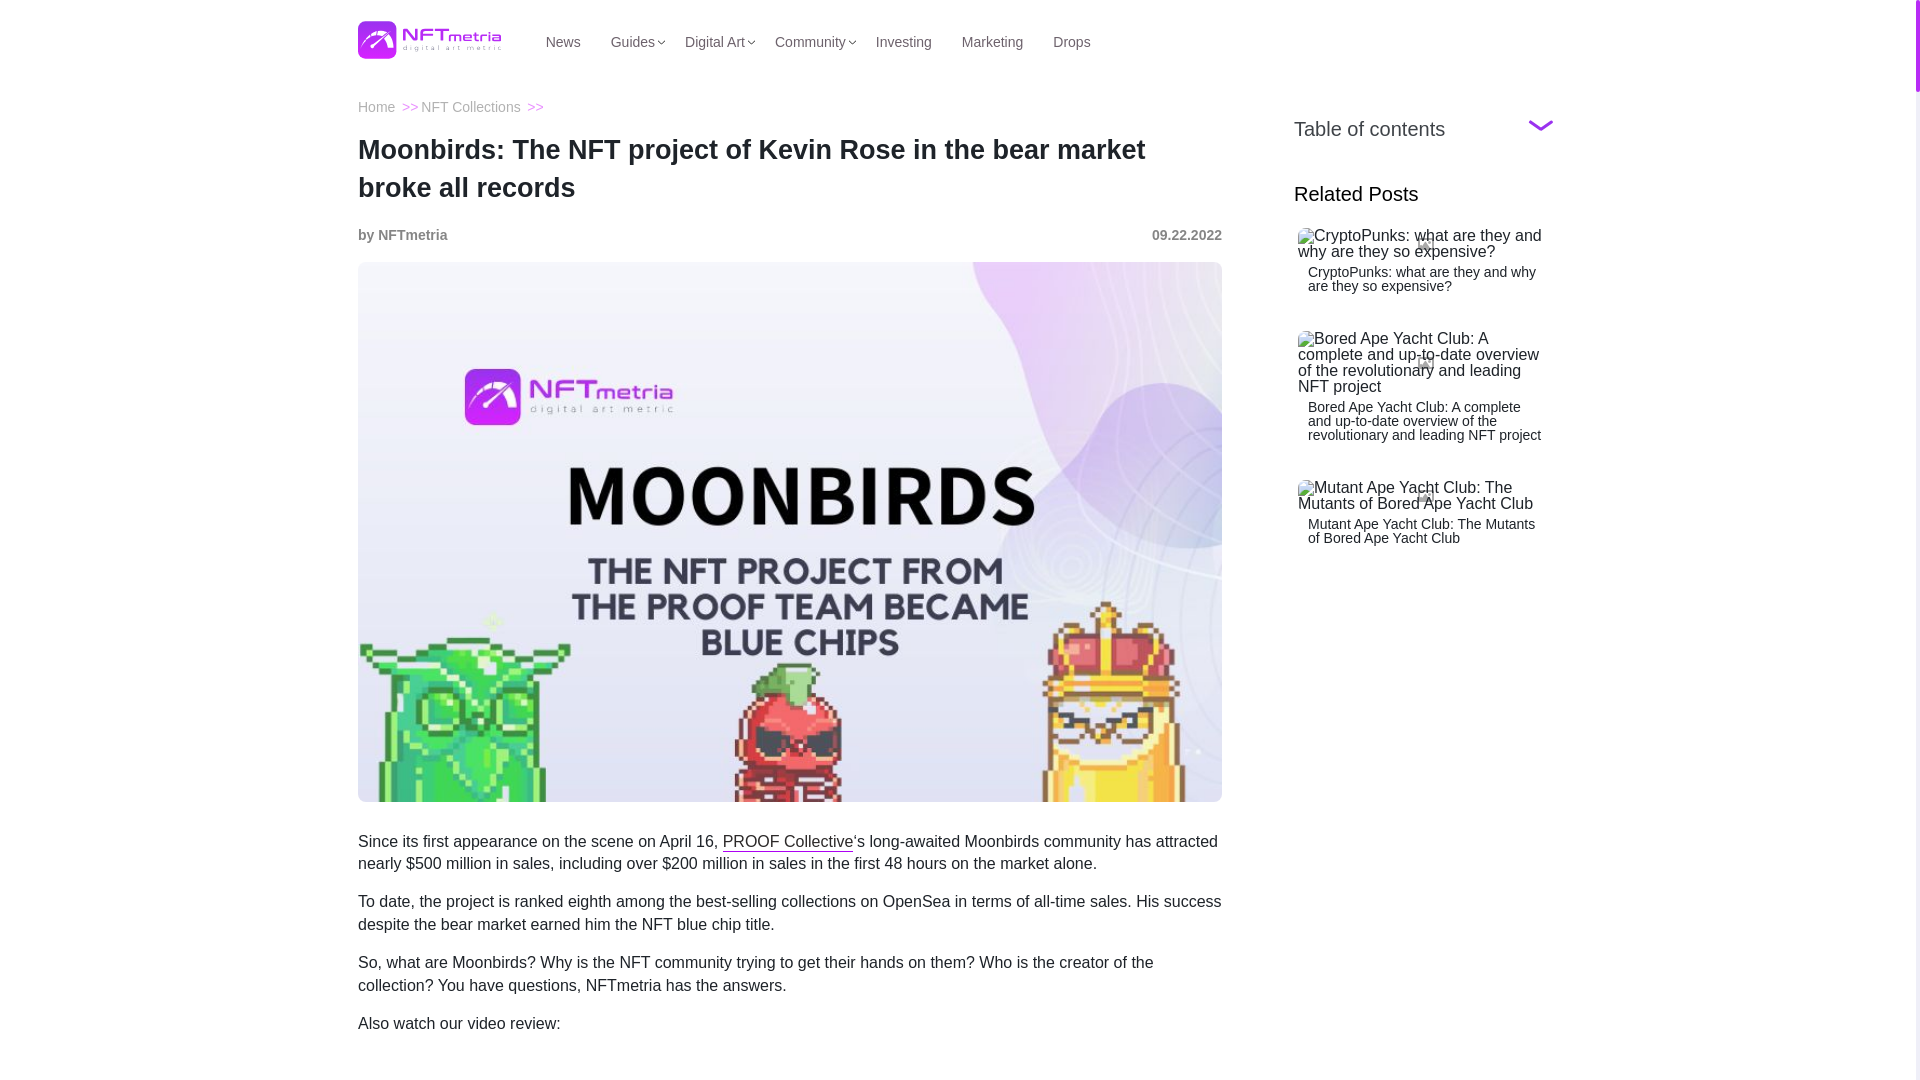 The height and width of the screenshot is (1080, 1920). I want to click on by NFTmetria, so click(402, 235).